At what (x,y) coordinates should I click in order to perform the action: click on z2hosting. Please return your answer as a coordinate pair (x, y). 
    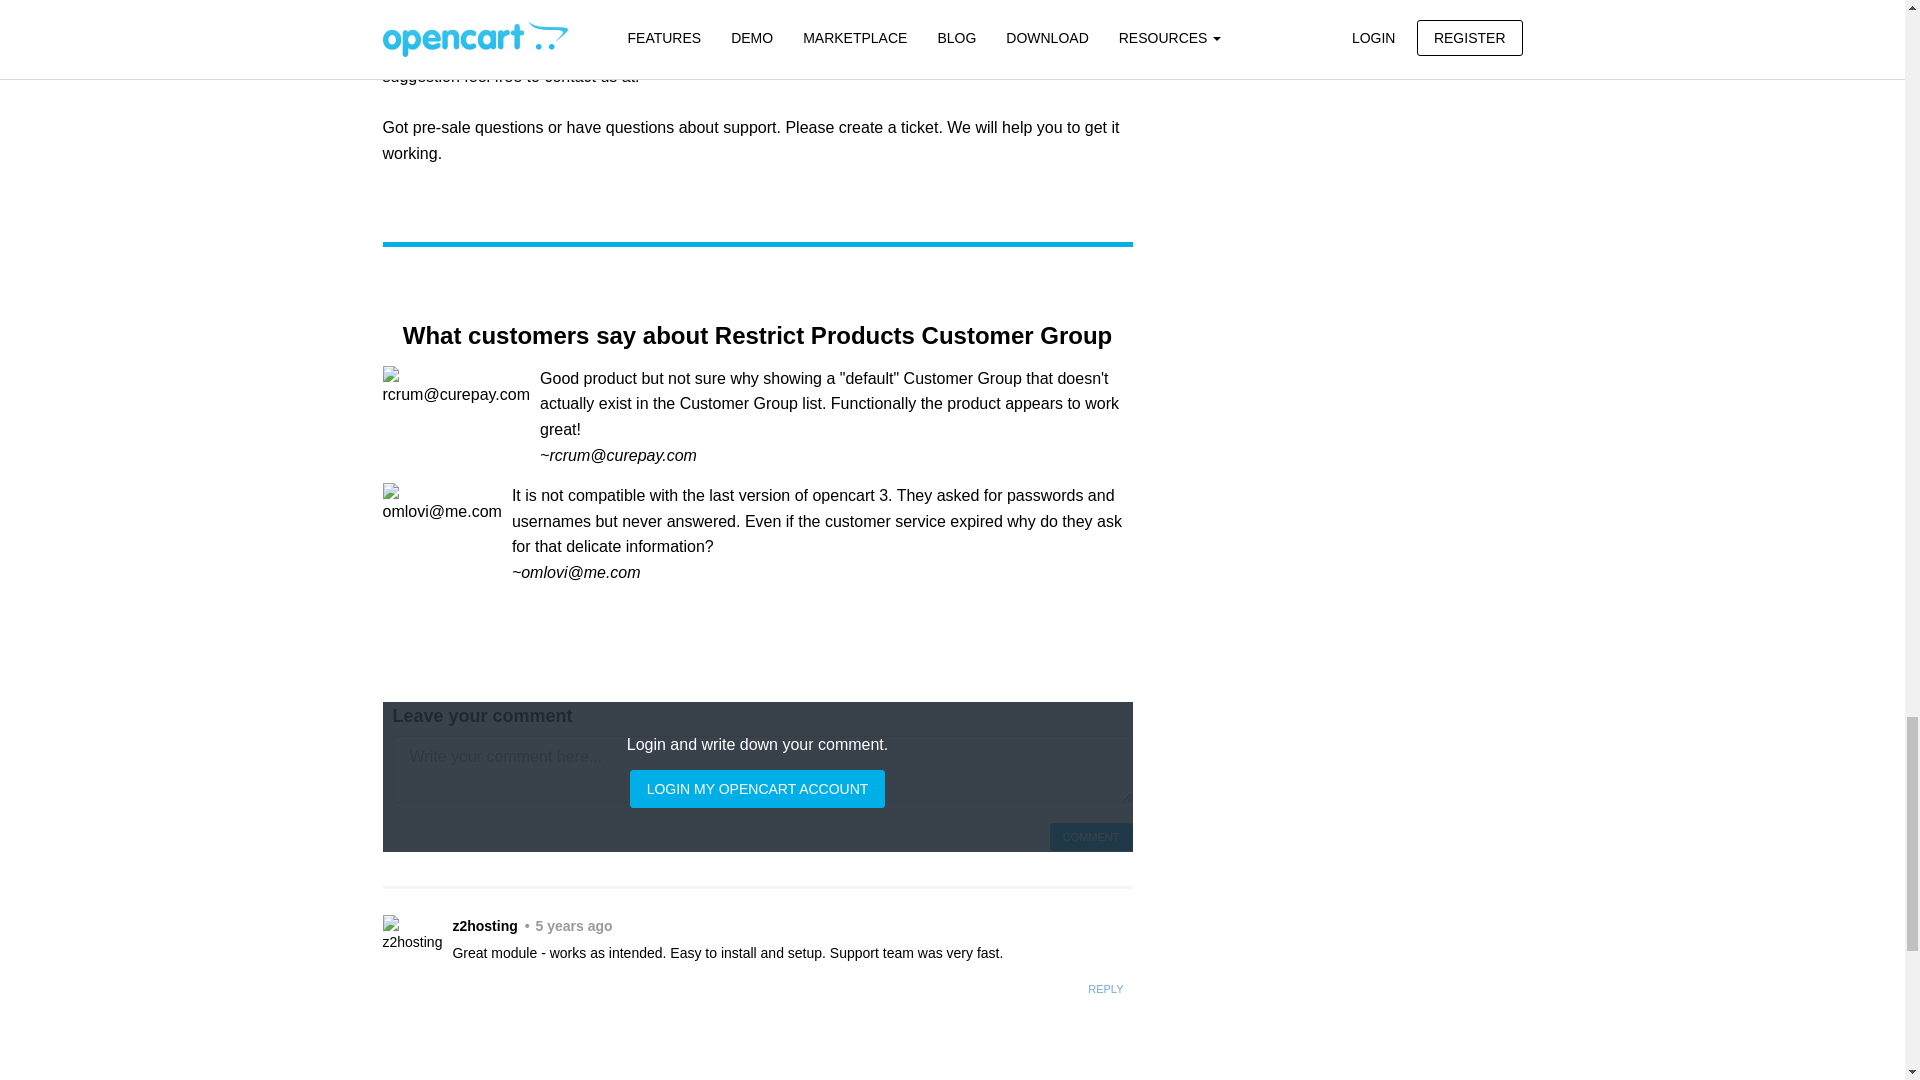
    Looking at the image, I should click on (412, 933).